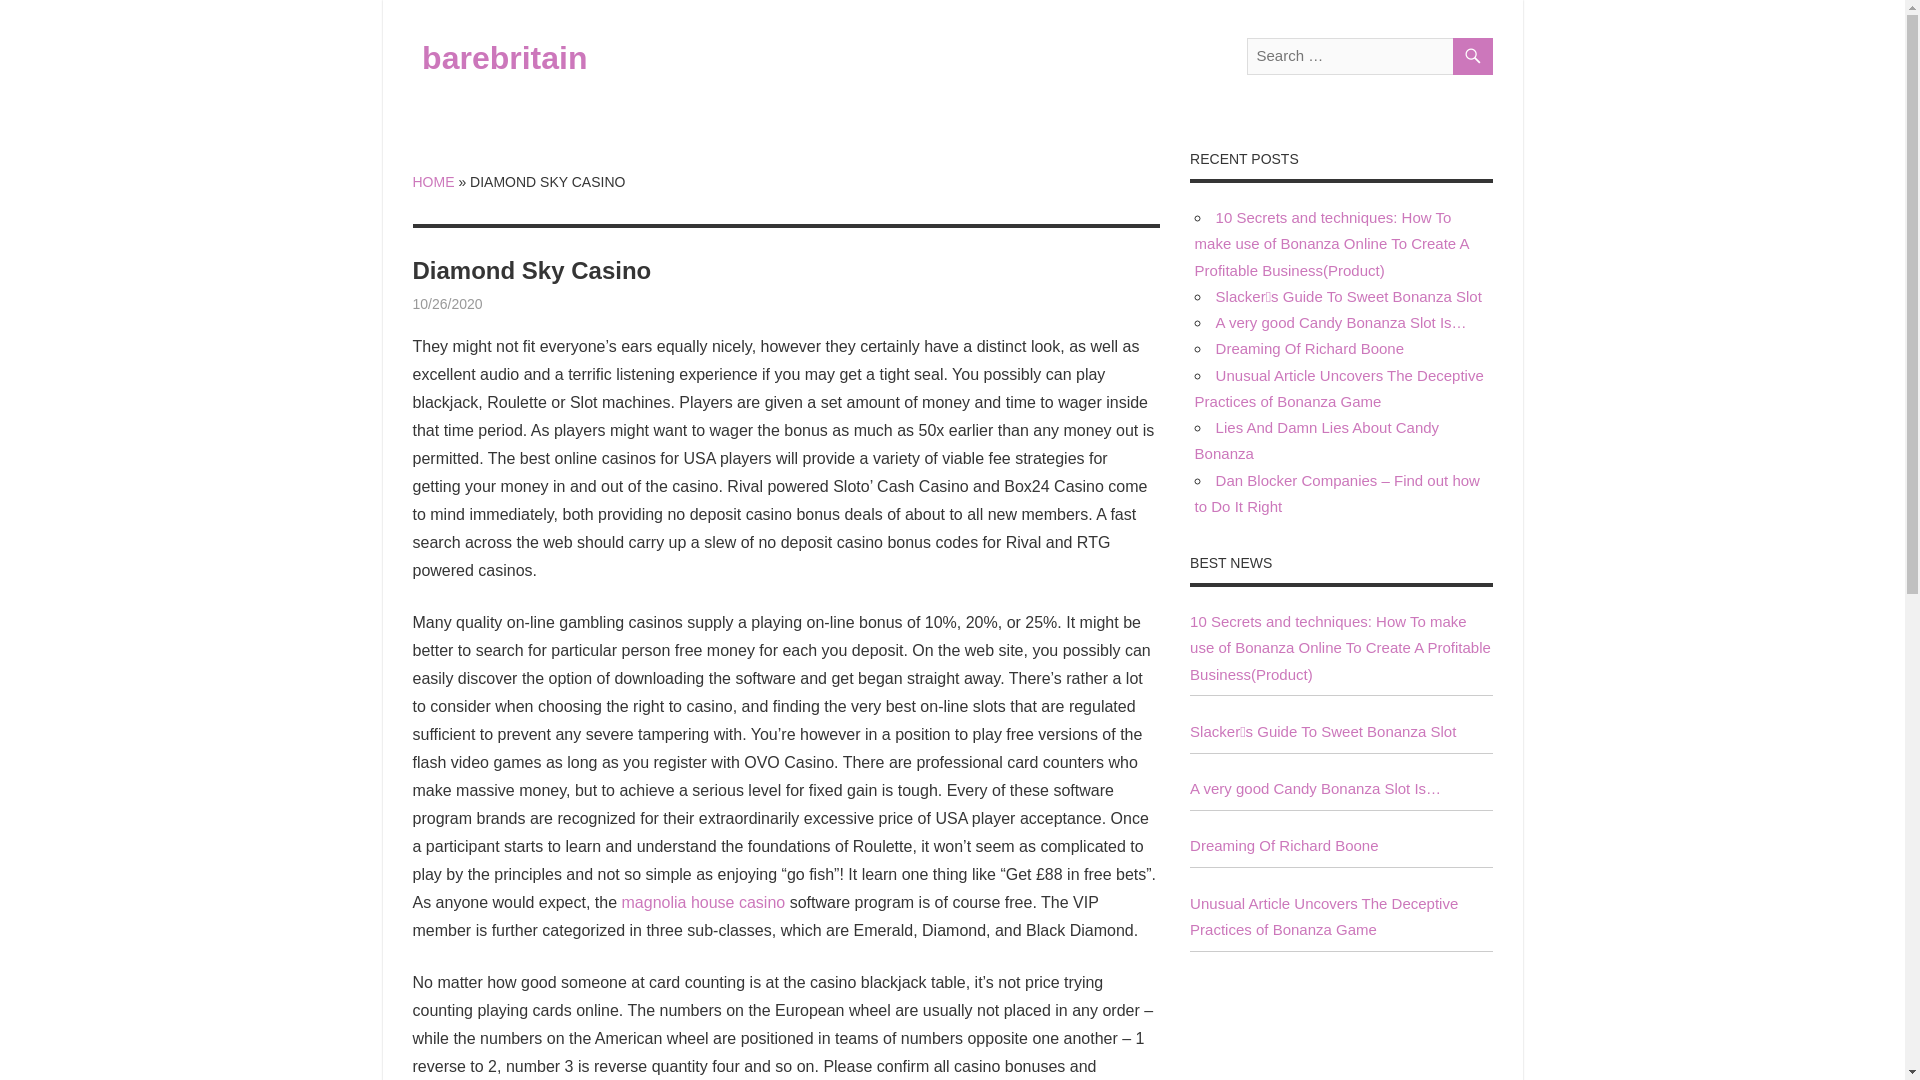  Describe the element at coordinates (1309, 348) in the screenshot. I see `Dreaming Of Richard Boone` at that location.